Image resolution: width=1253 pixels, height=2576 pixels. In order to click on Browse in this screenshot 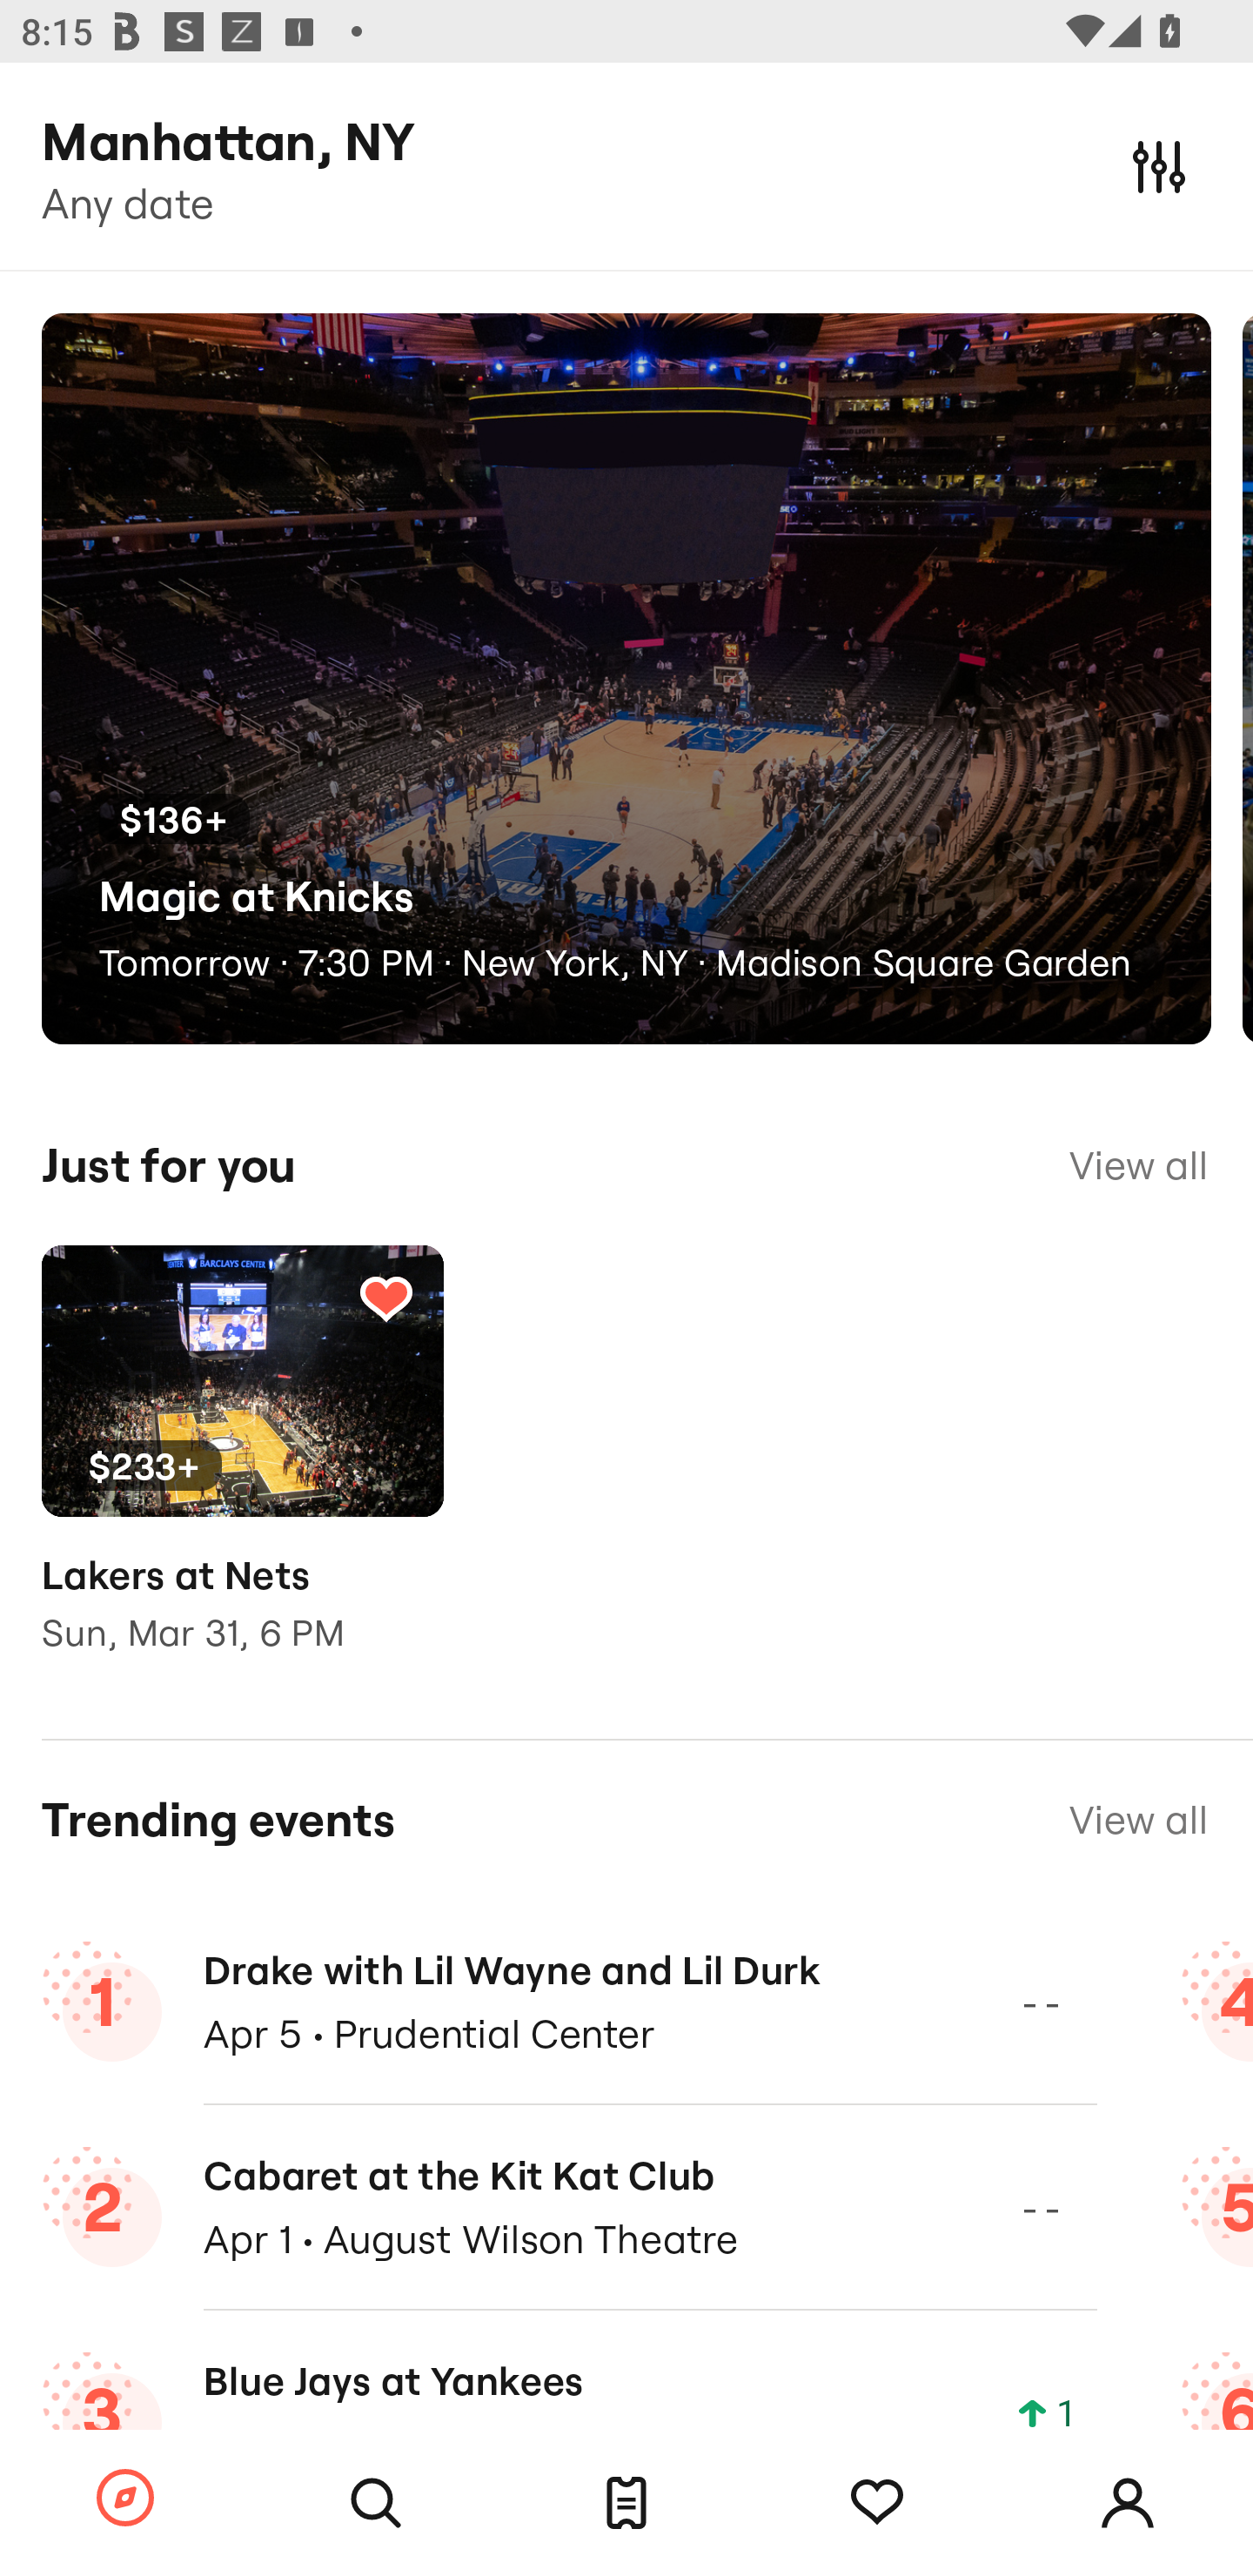, I will do `click(125, 2499)`.